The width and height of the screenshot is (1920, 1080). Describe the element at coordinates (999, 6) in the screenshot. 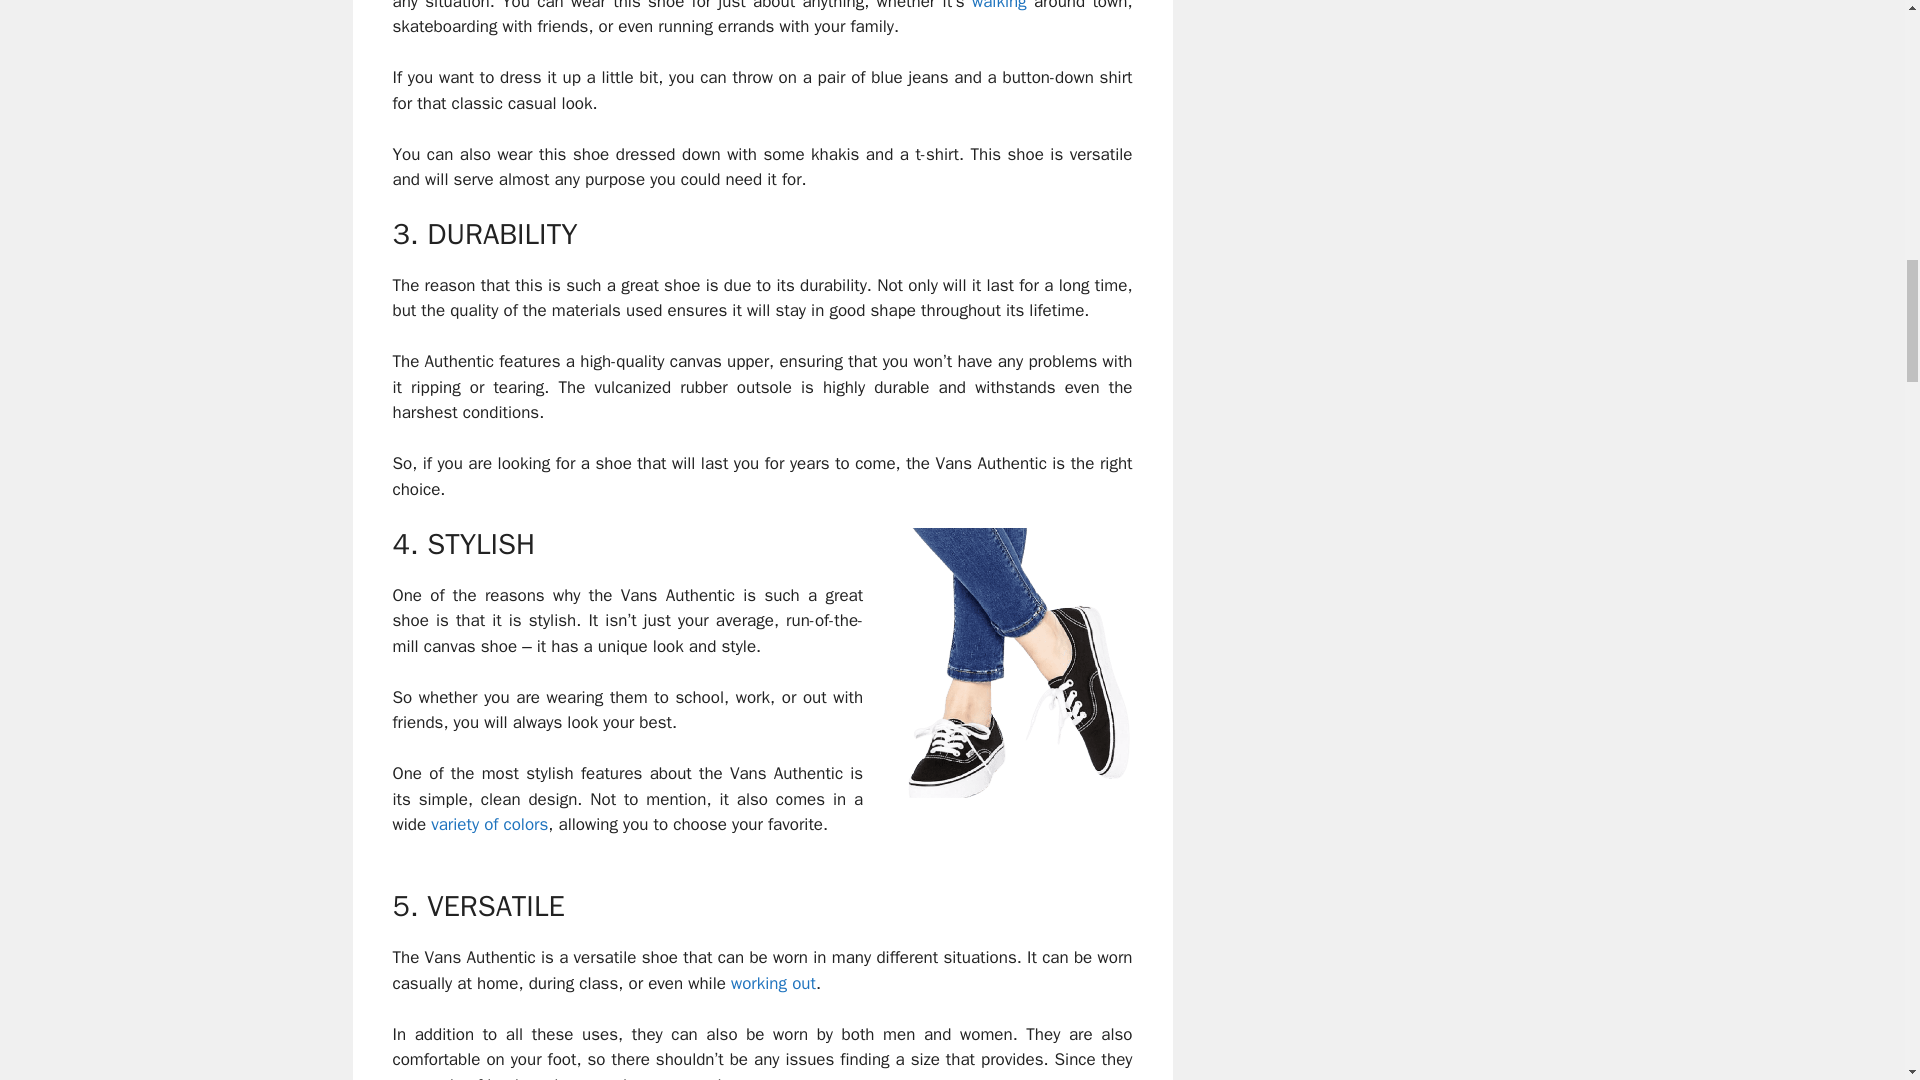

I see `walking` at that location.